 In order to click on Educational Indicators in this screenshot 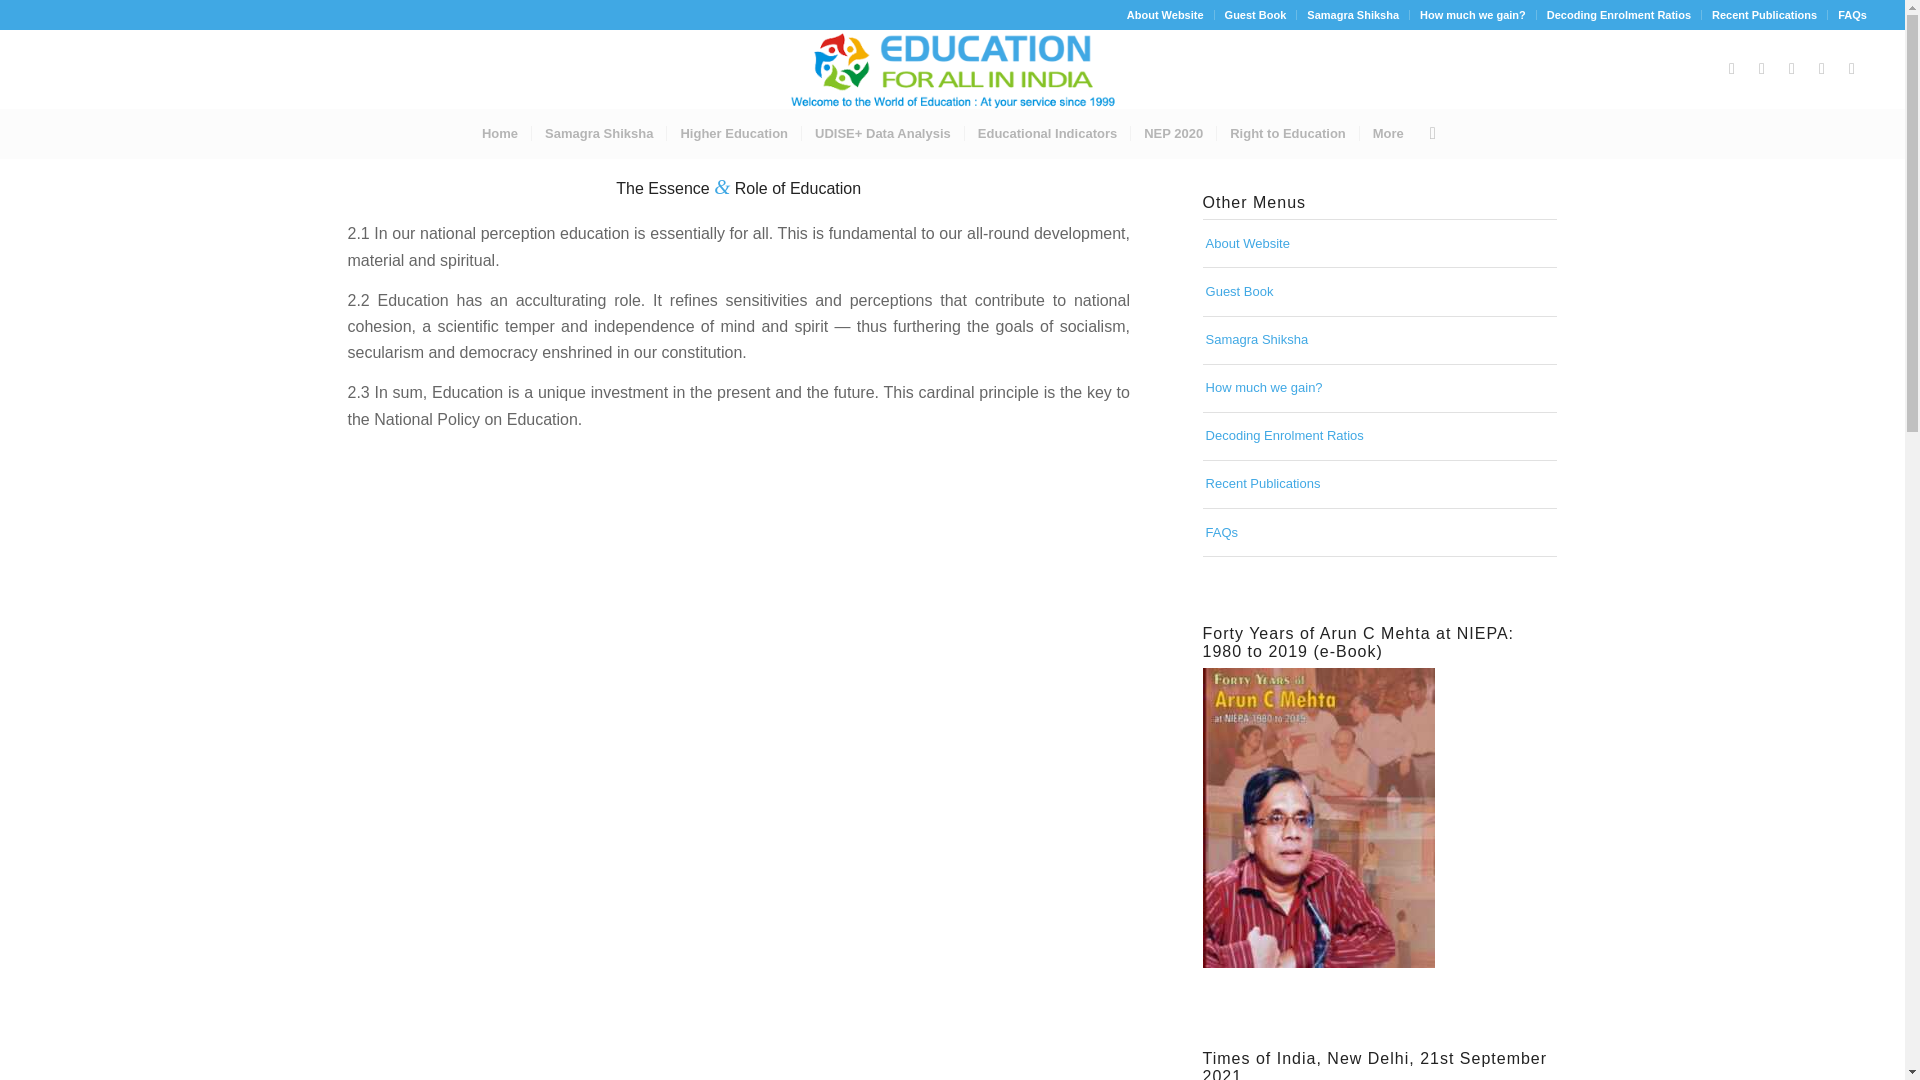, I will do `click(1046, 134)`.